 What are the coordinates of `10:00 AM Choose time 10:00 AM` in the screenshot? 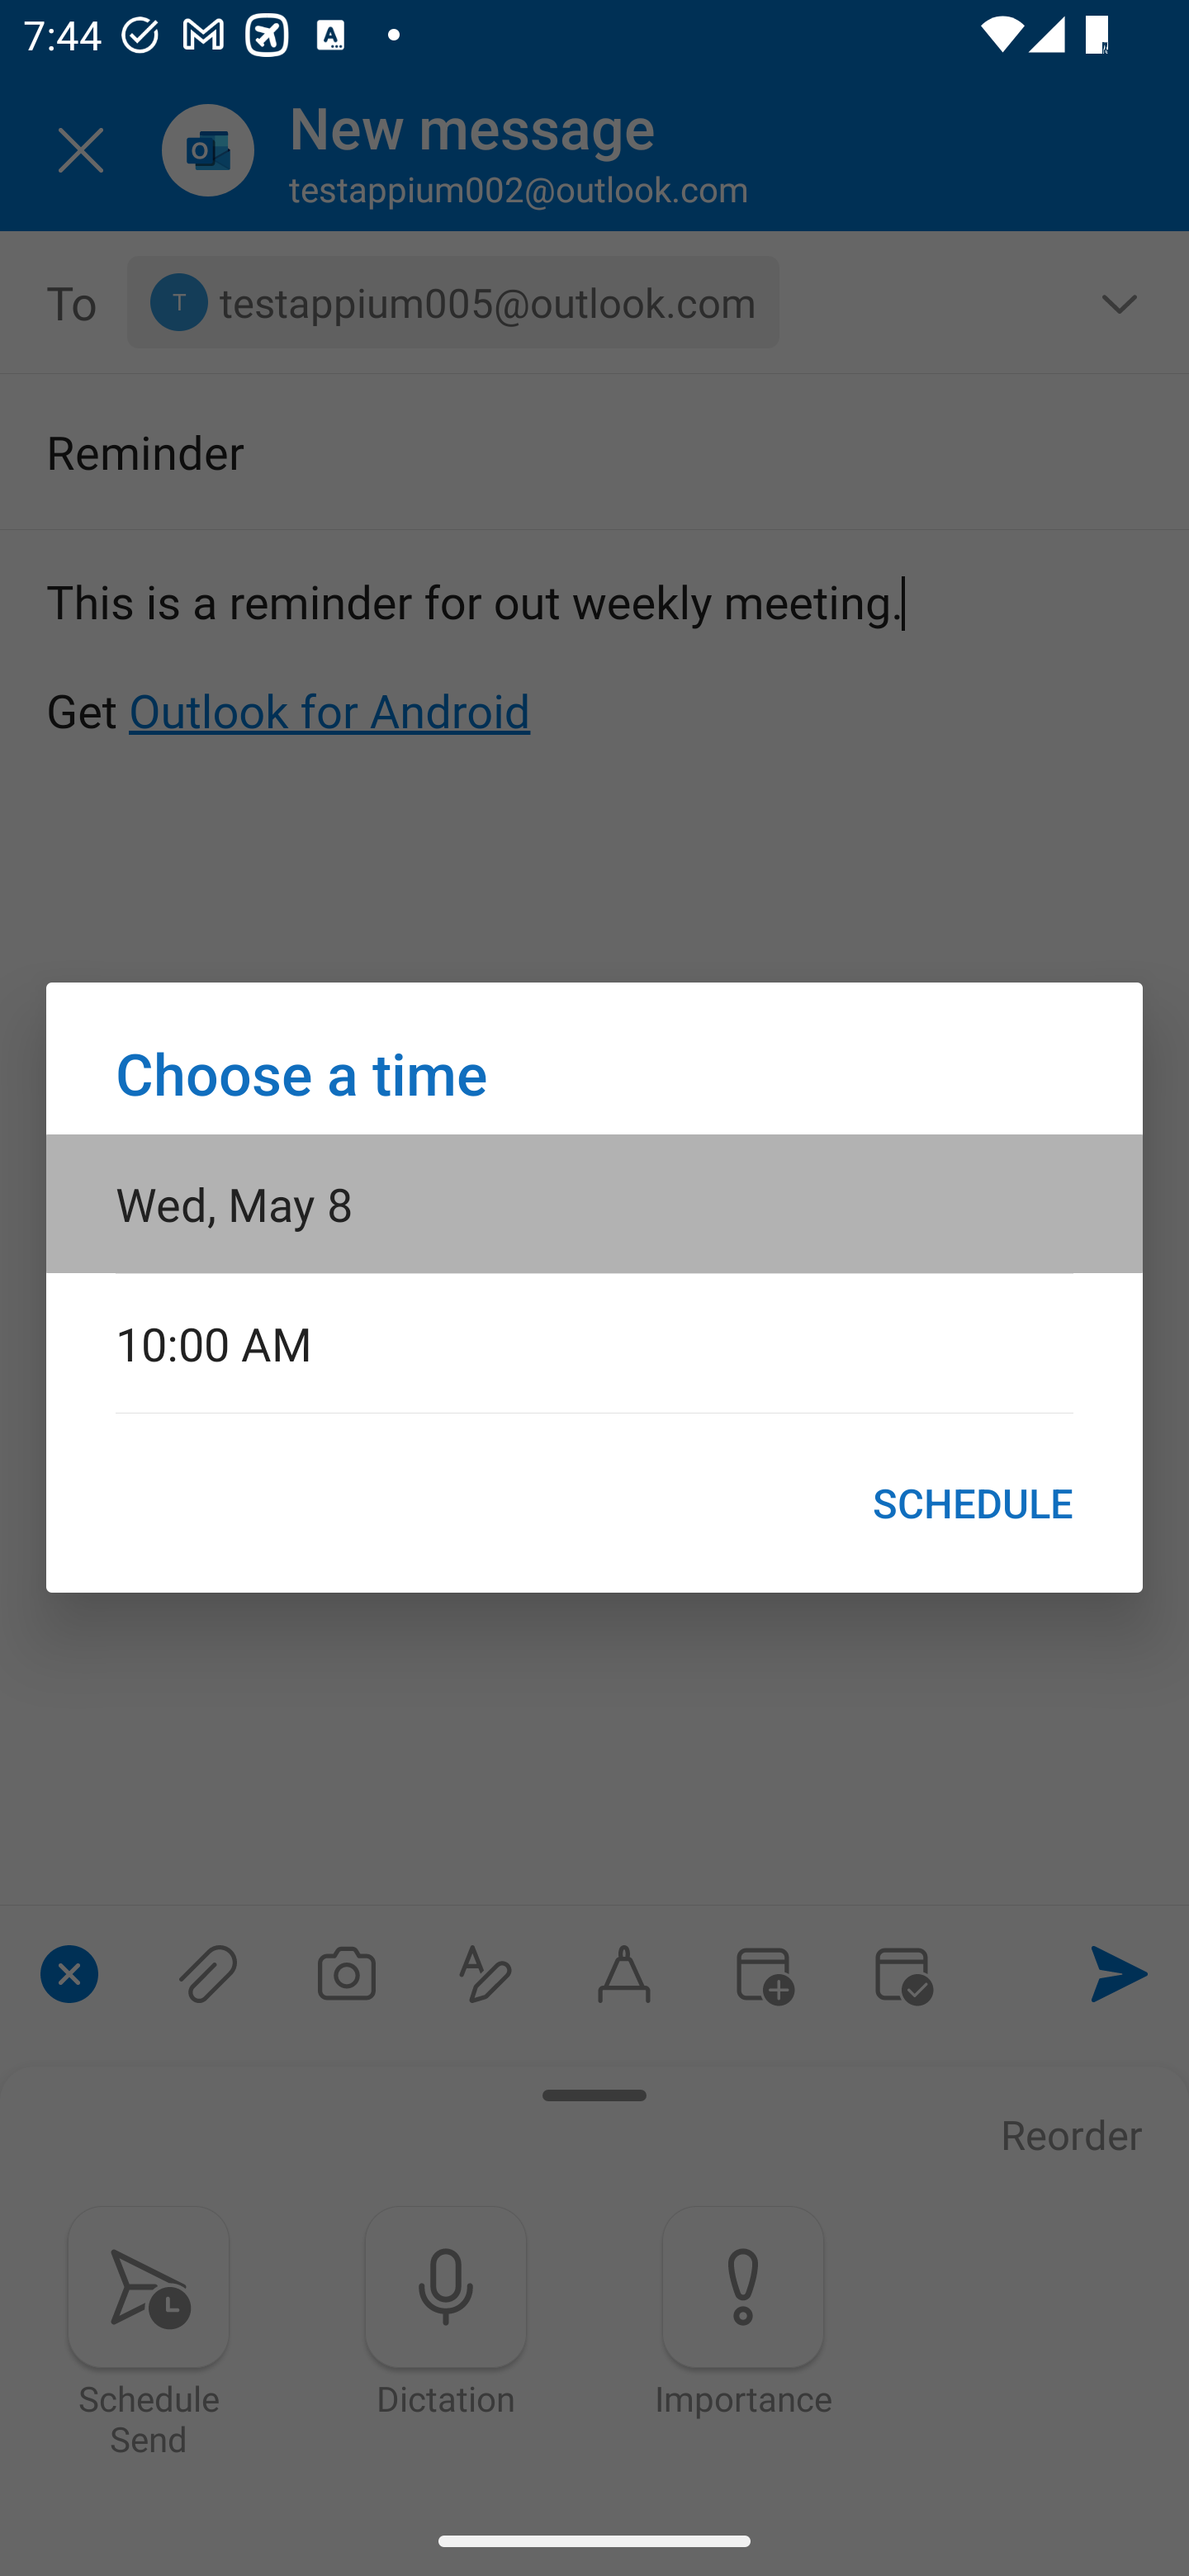 It's located at (594, 1342).